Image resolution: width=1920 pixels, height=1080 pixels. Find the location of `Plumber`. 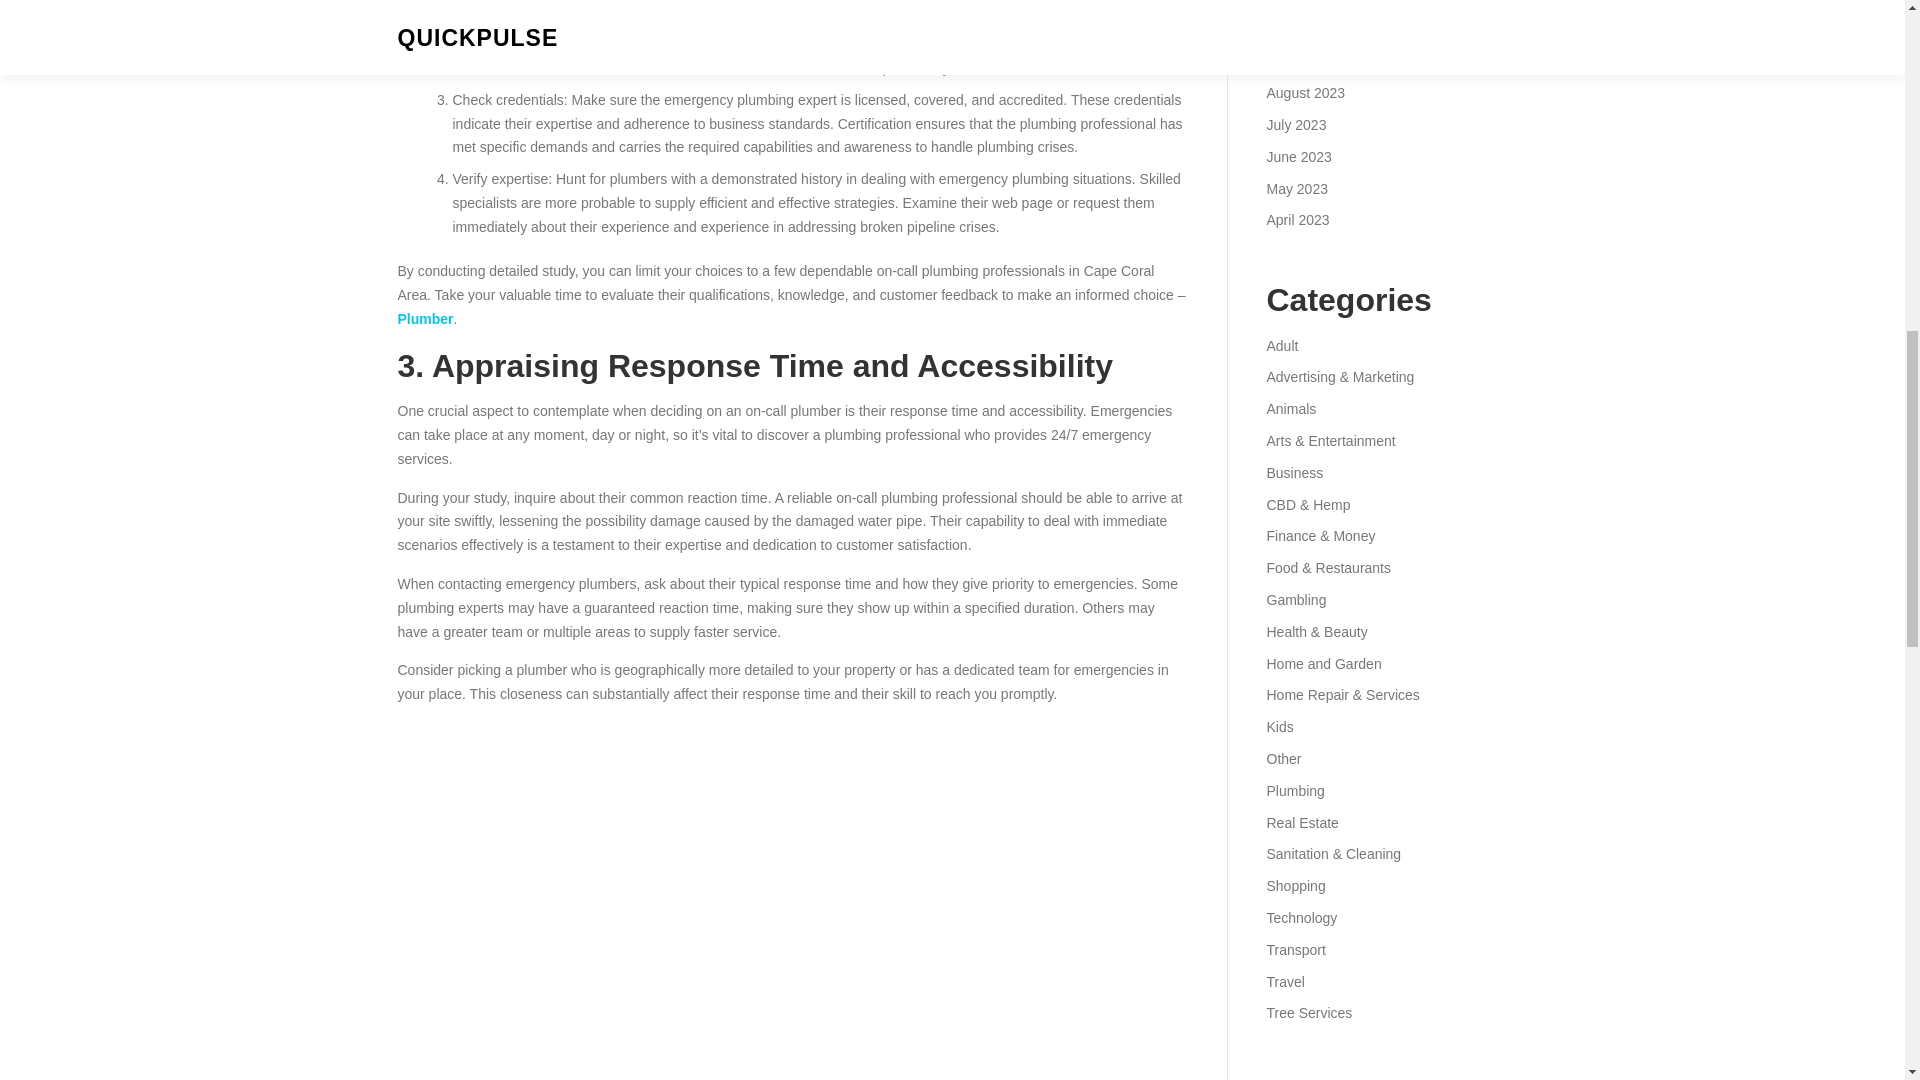

Plumber is located at coordinates (425, 319).